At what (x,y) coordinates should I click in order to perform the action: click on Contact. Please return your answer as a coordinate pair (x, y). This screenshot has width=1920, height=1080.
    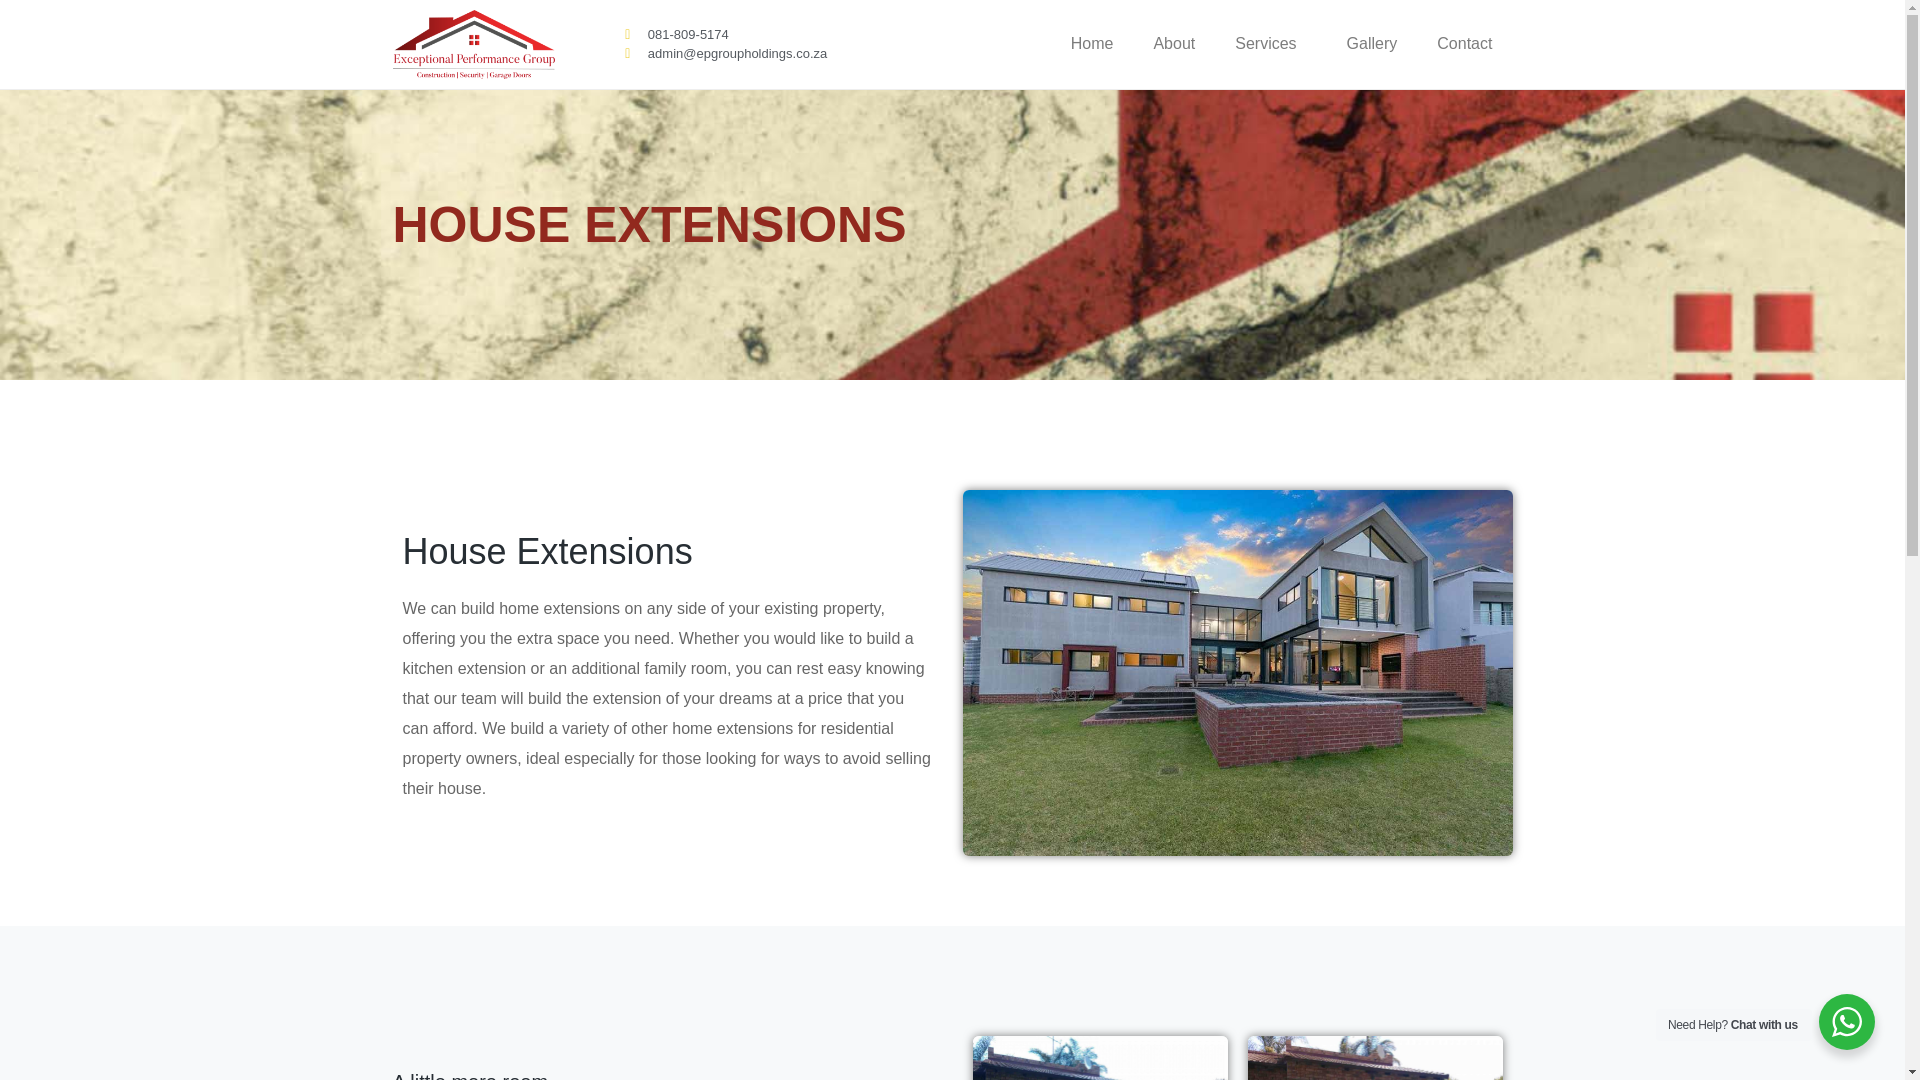
    Looking at the image, I should click on (1464, 43).